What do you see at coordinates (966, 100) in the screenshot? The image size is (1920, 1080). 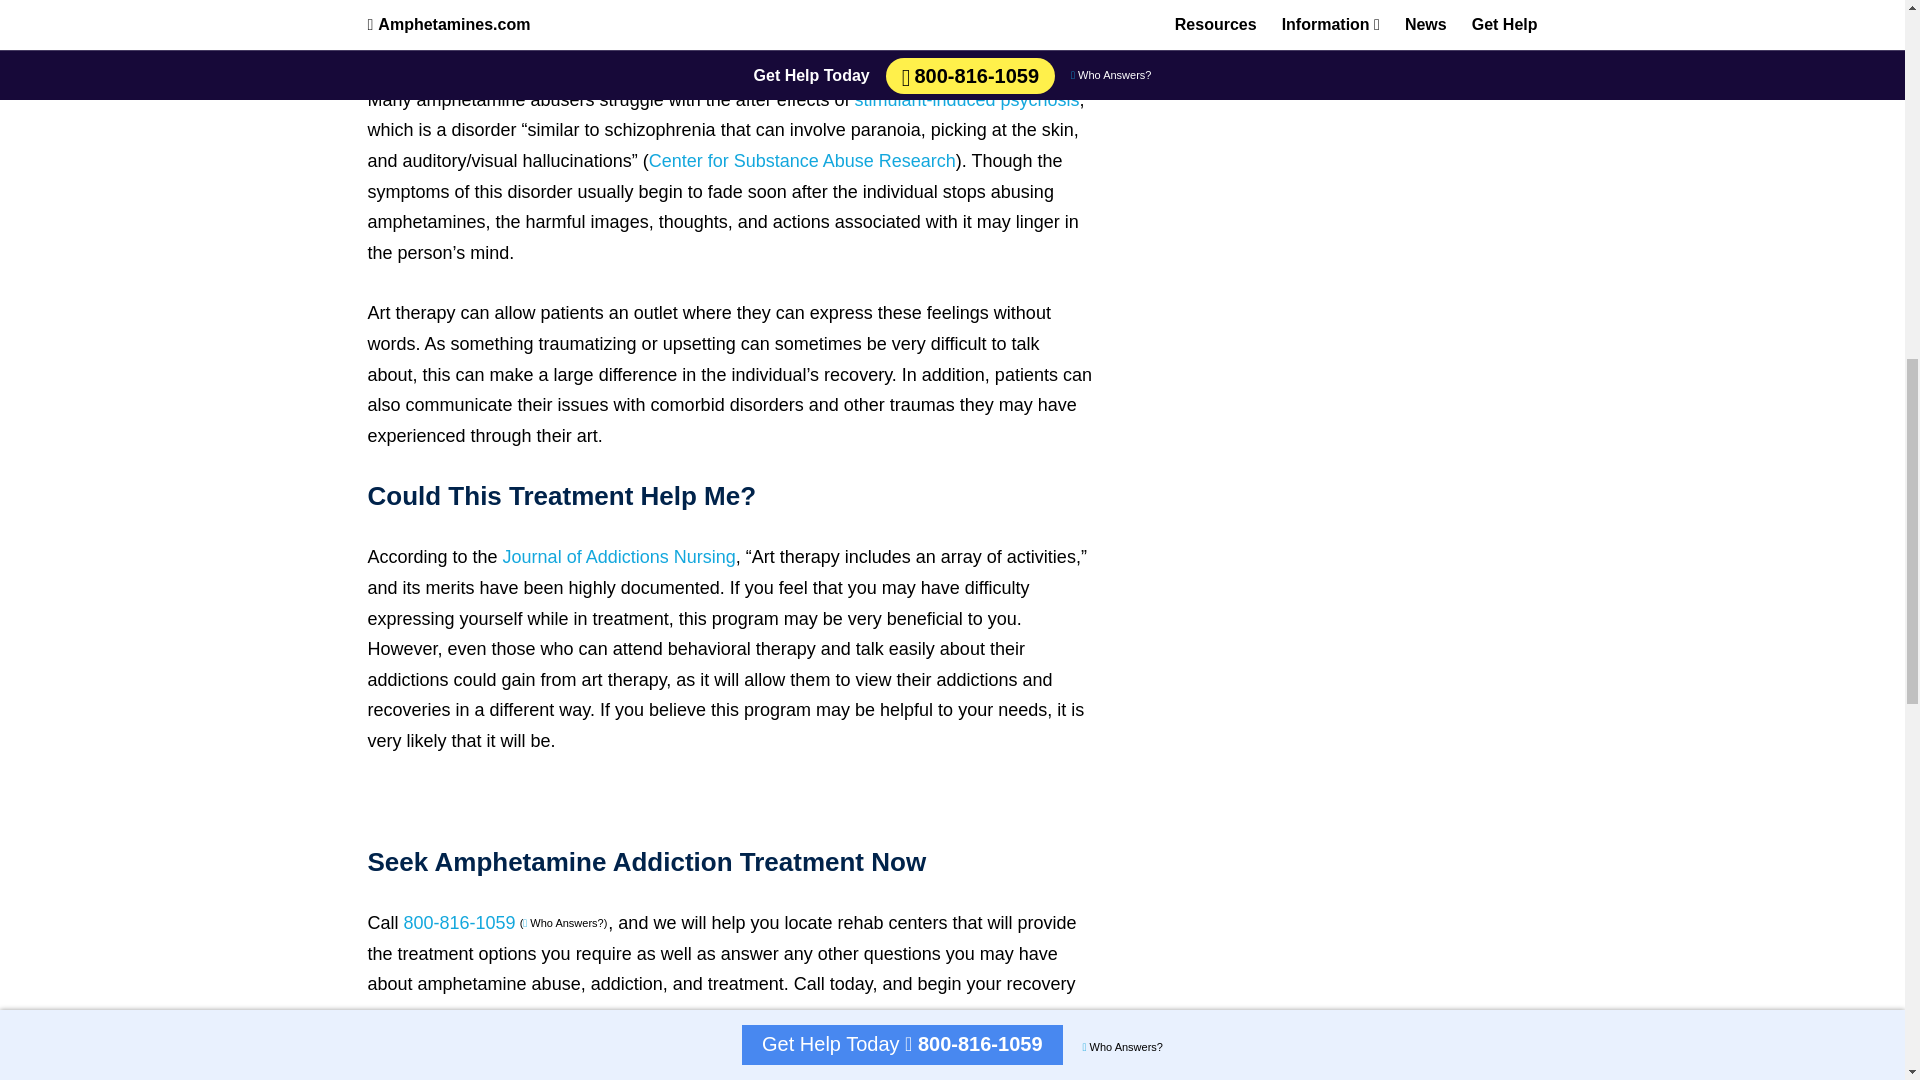 I see `stimulant-induced psychosis` at bounding box center [966, 100].